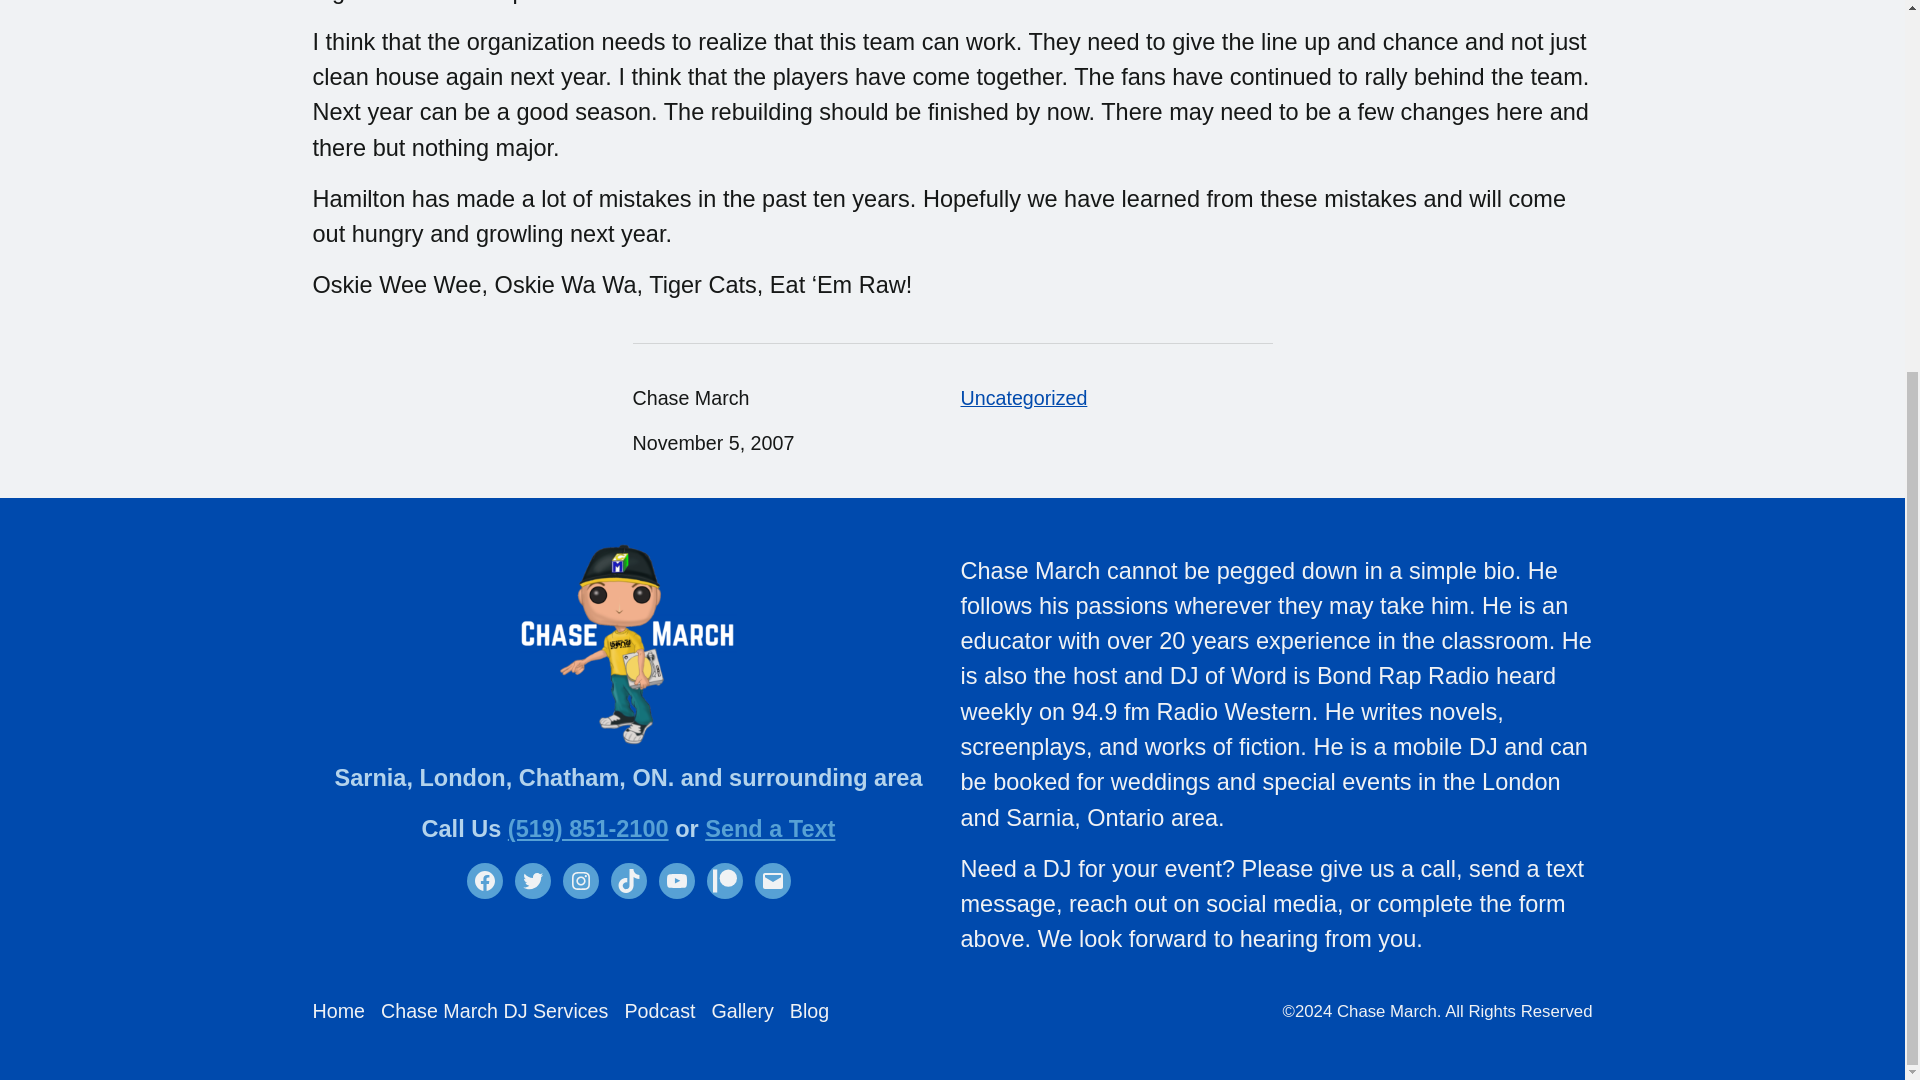 This screenshot has width=1920, height=1080. What do you see at coordinates (494, 1012) in the screenshot?
I see `Chase March DJ Services` at bounding box center [494, 1012].